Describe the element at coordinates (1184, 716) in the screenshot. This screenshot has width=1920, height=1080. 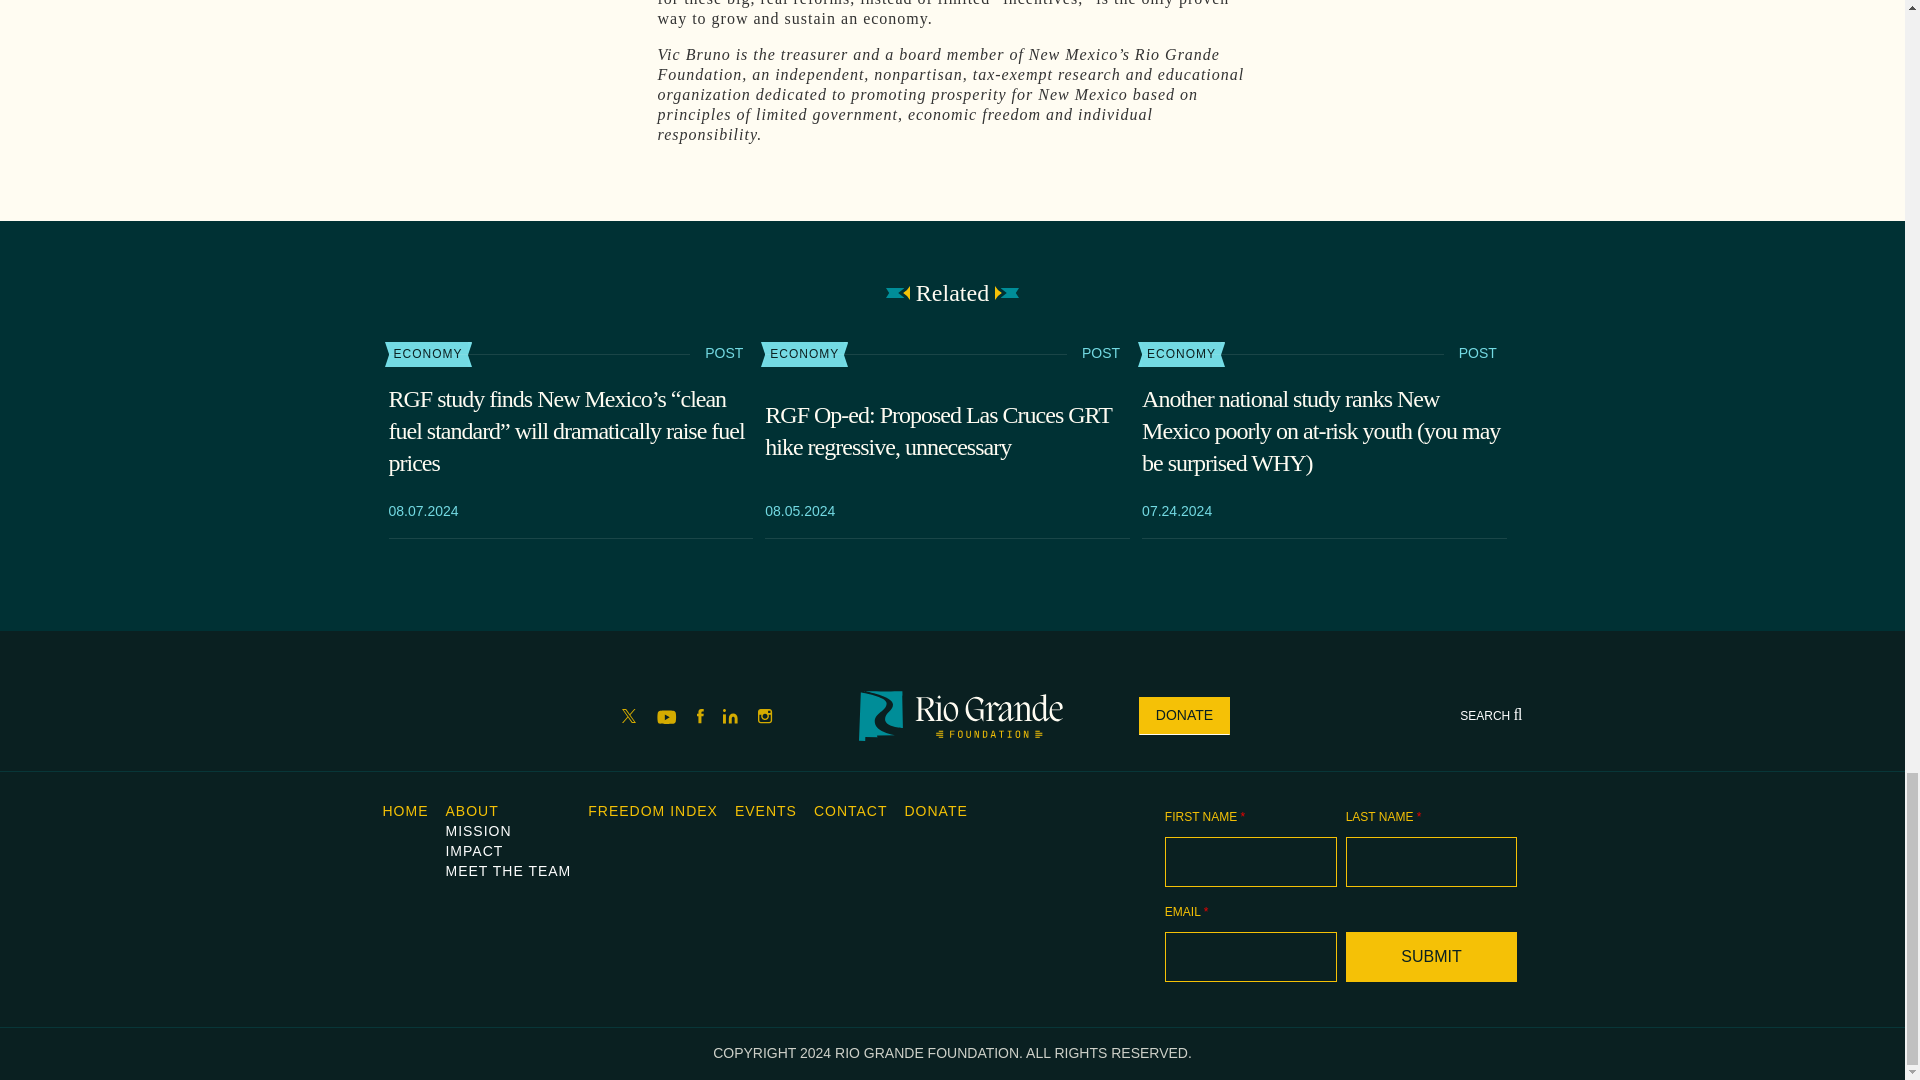
I see `DONATE` at that location.